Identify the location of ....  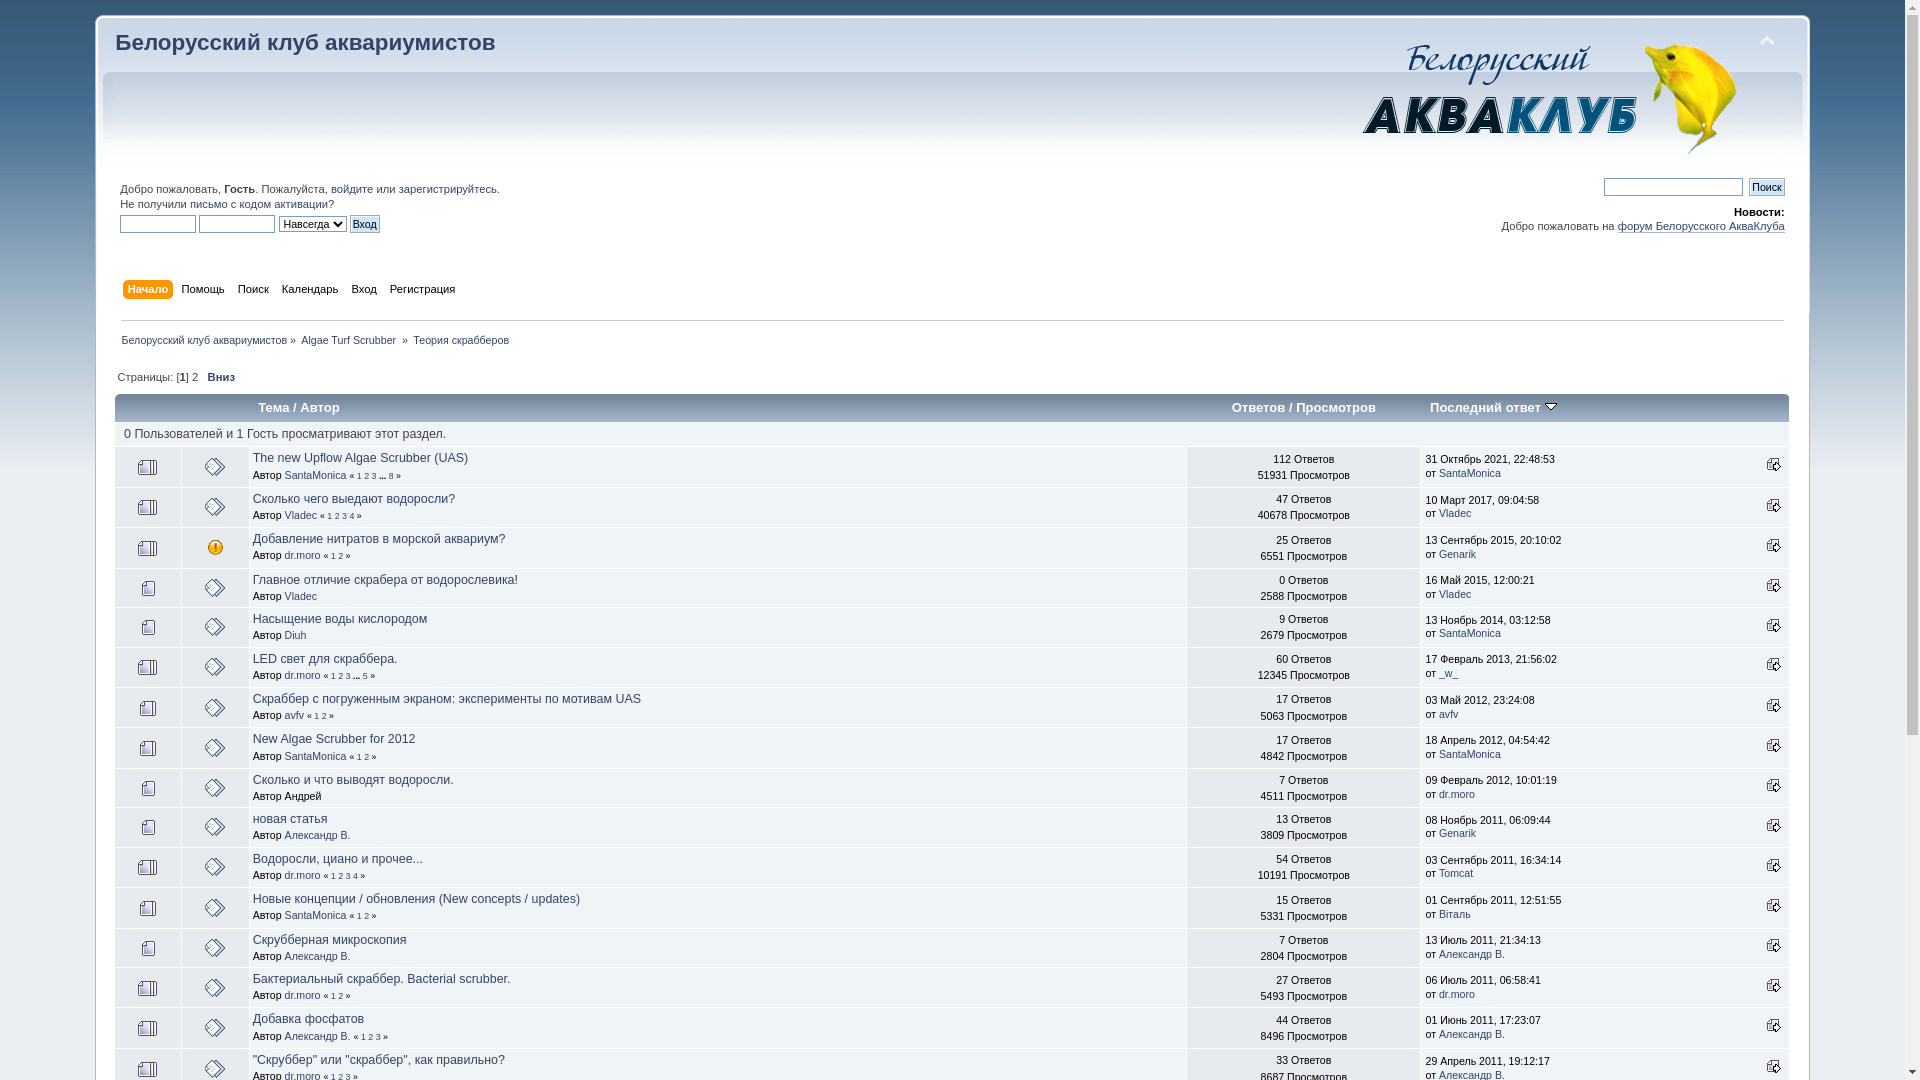
(384, 476).